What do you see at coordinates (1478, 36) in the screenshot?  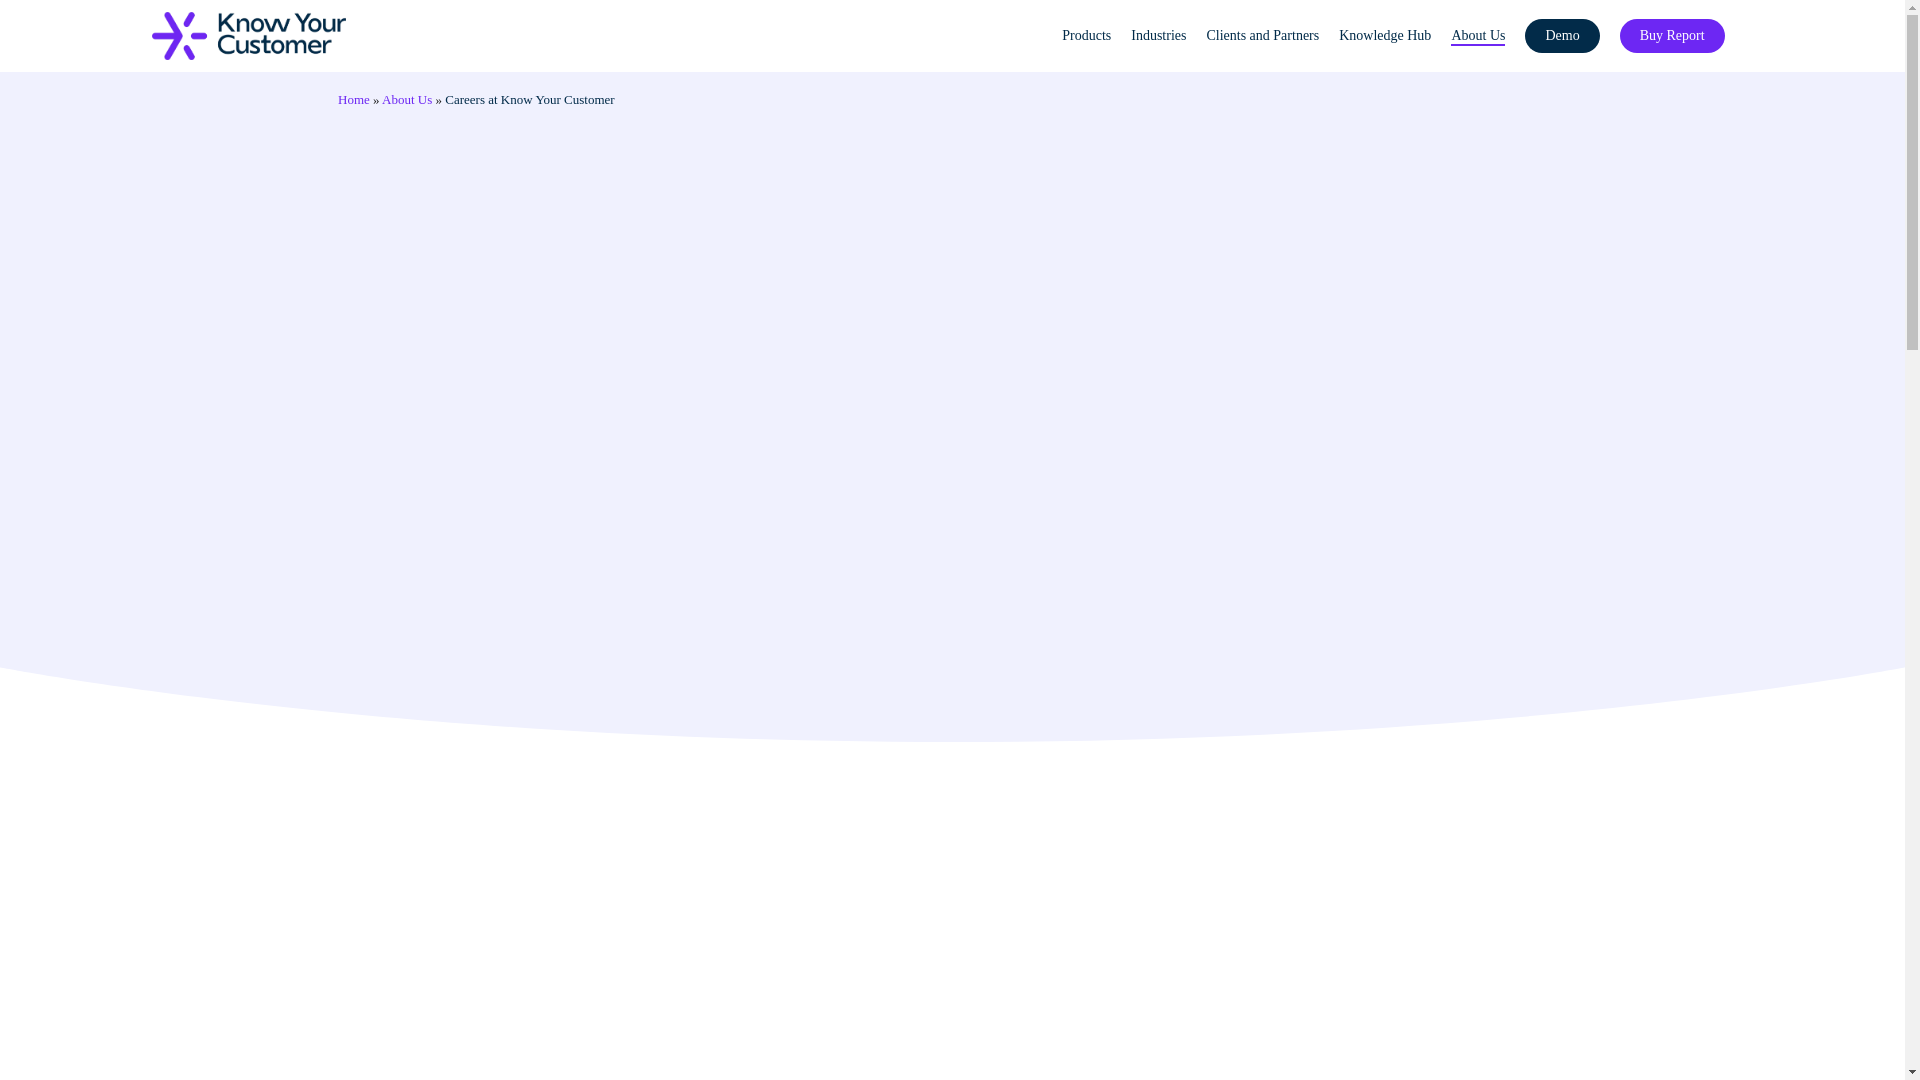 I see `About Us` at bounding box center [1478, 36].